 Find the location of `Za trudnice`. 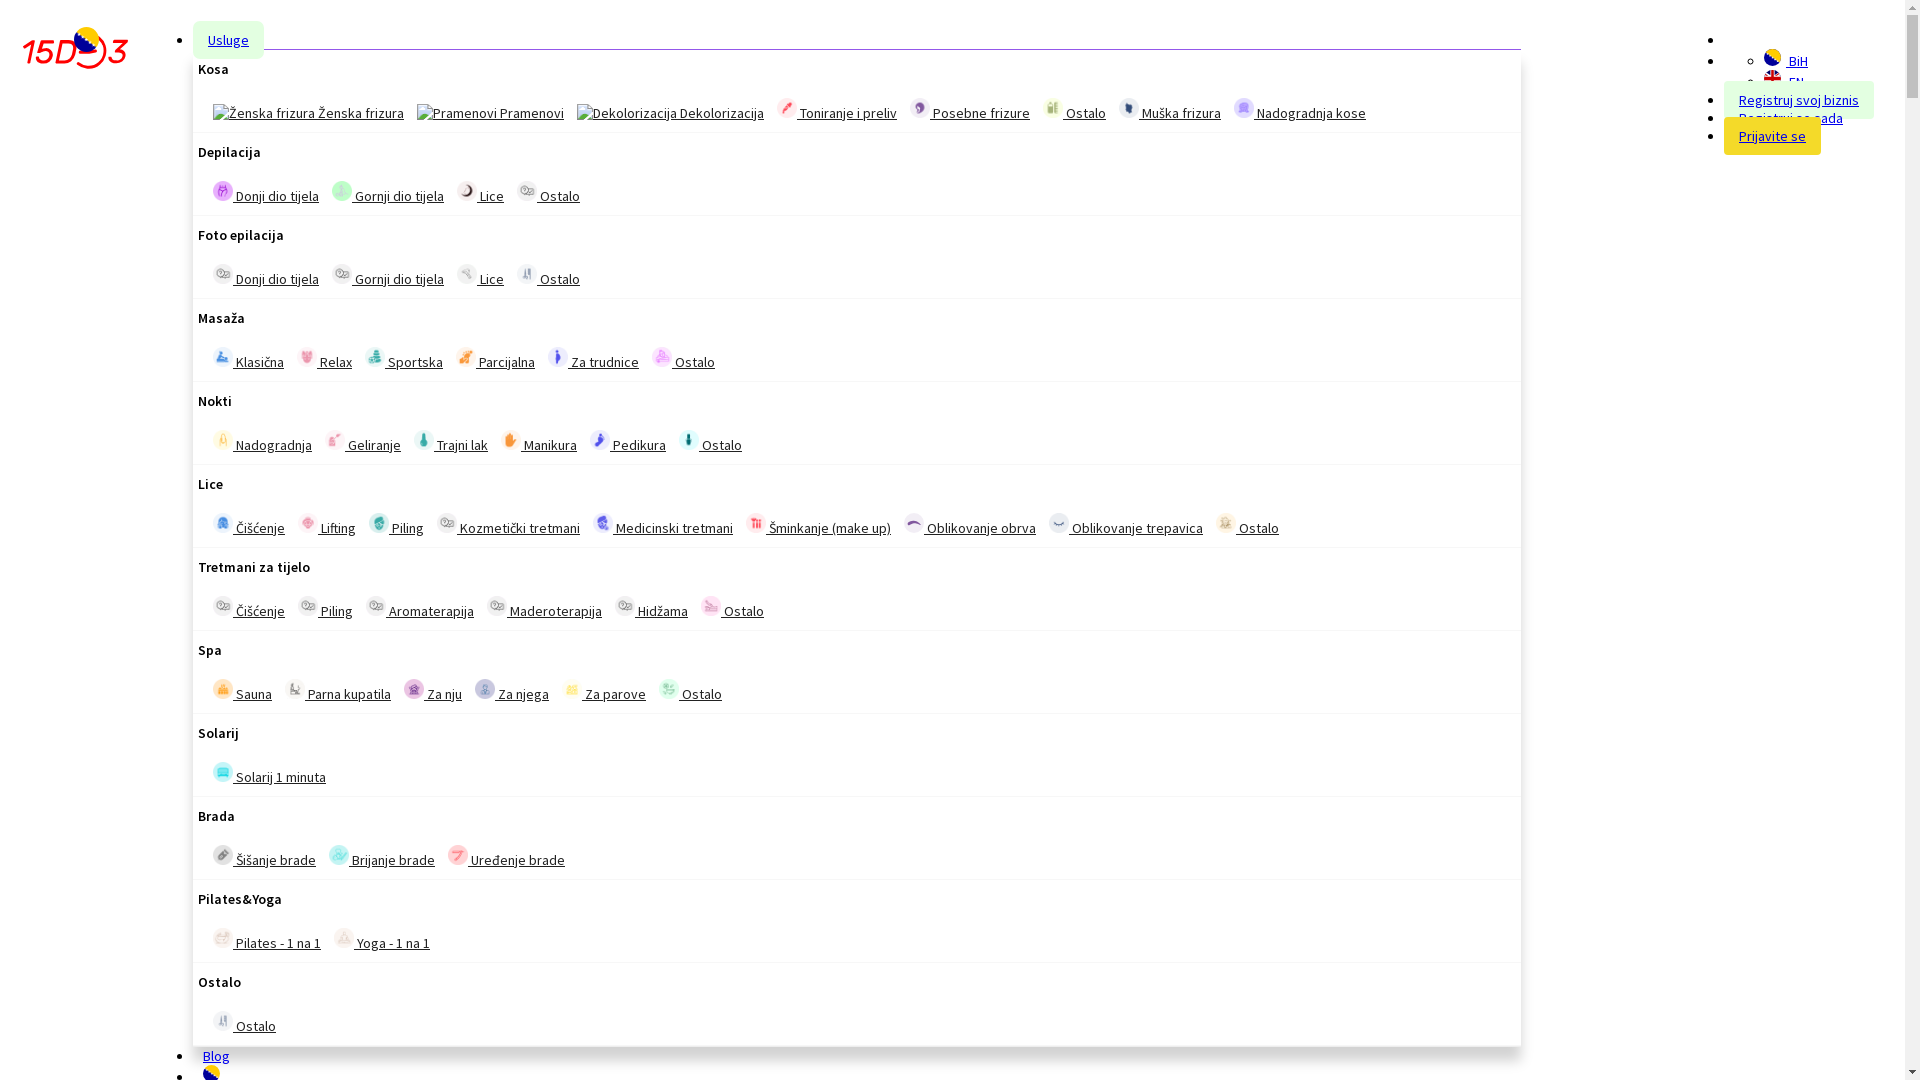

Za trudnice is located at coordinates (594, 359).